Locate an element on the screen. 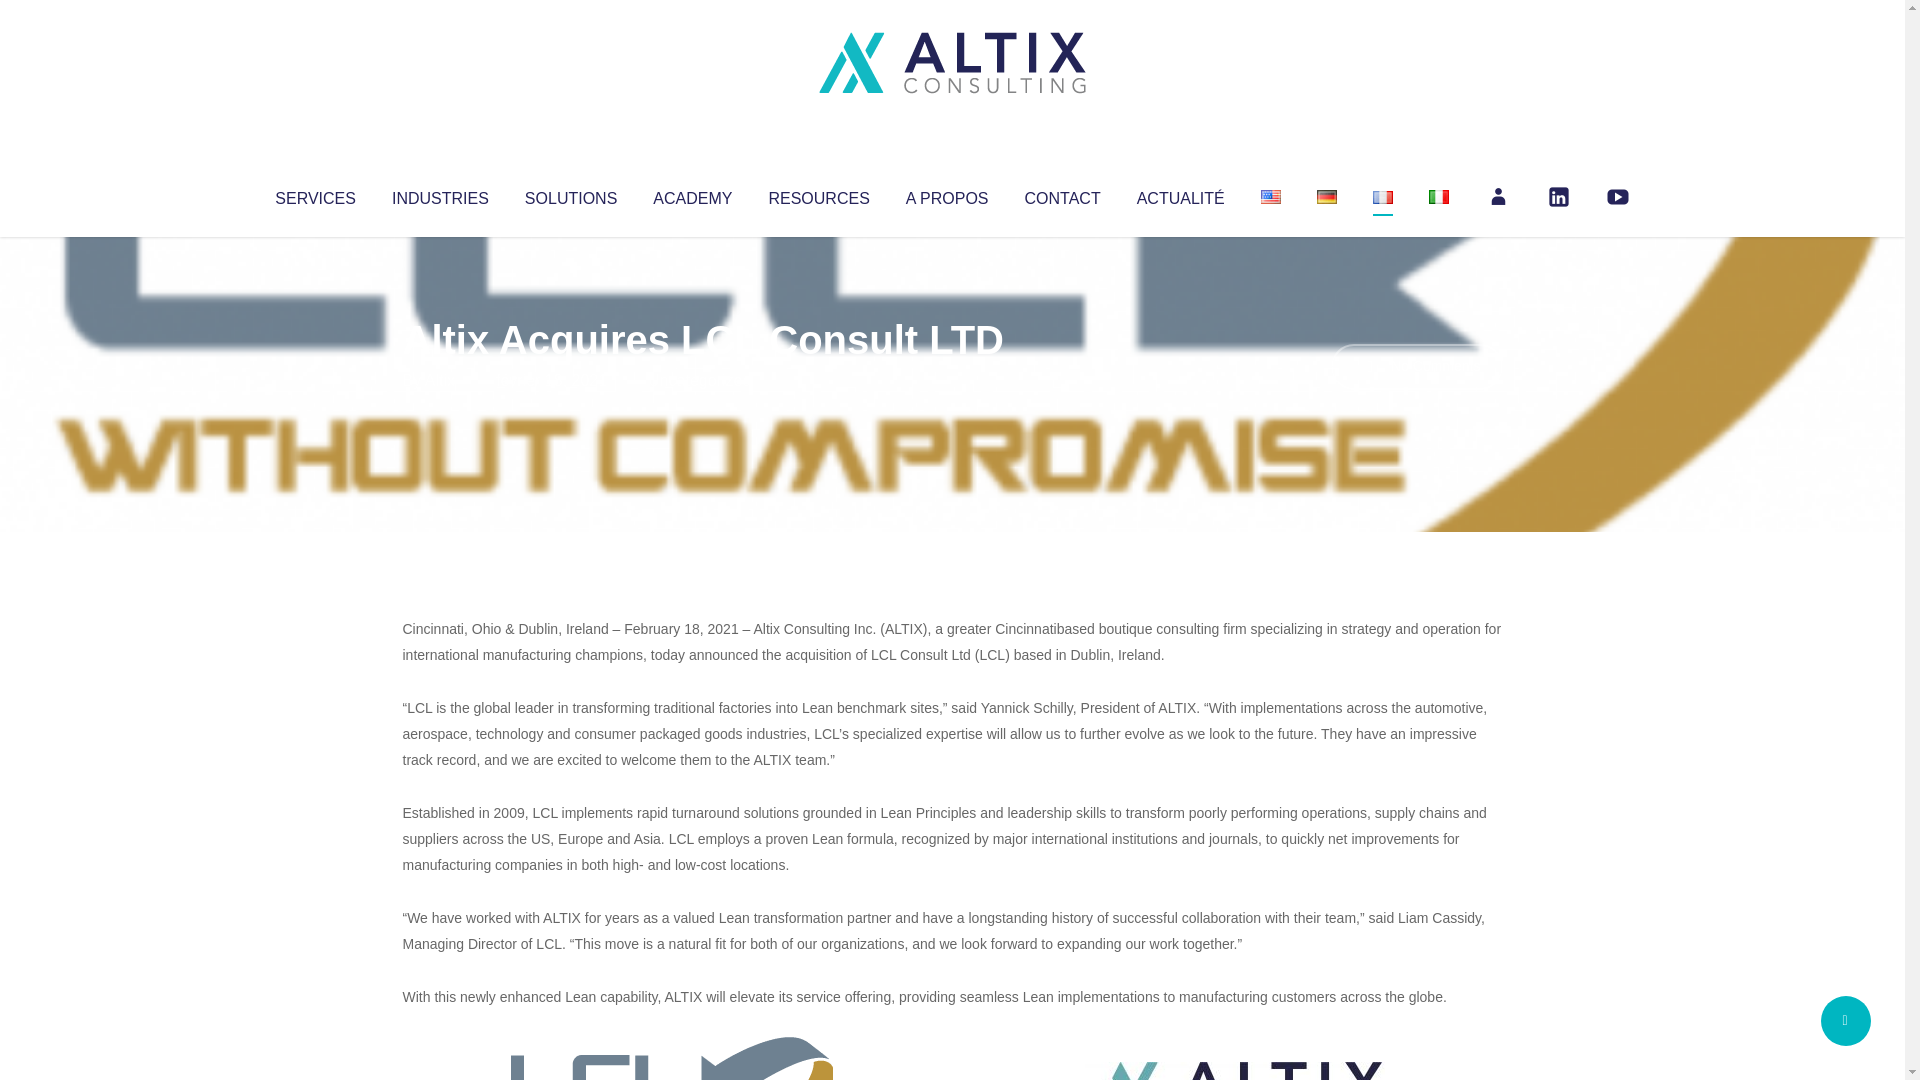 This screenshot has height=1080, width=1920. INDUSTRIES is located at coordinates (440, 194).